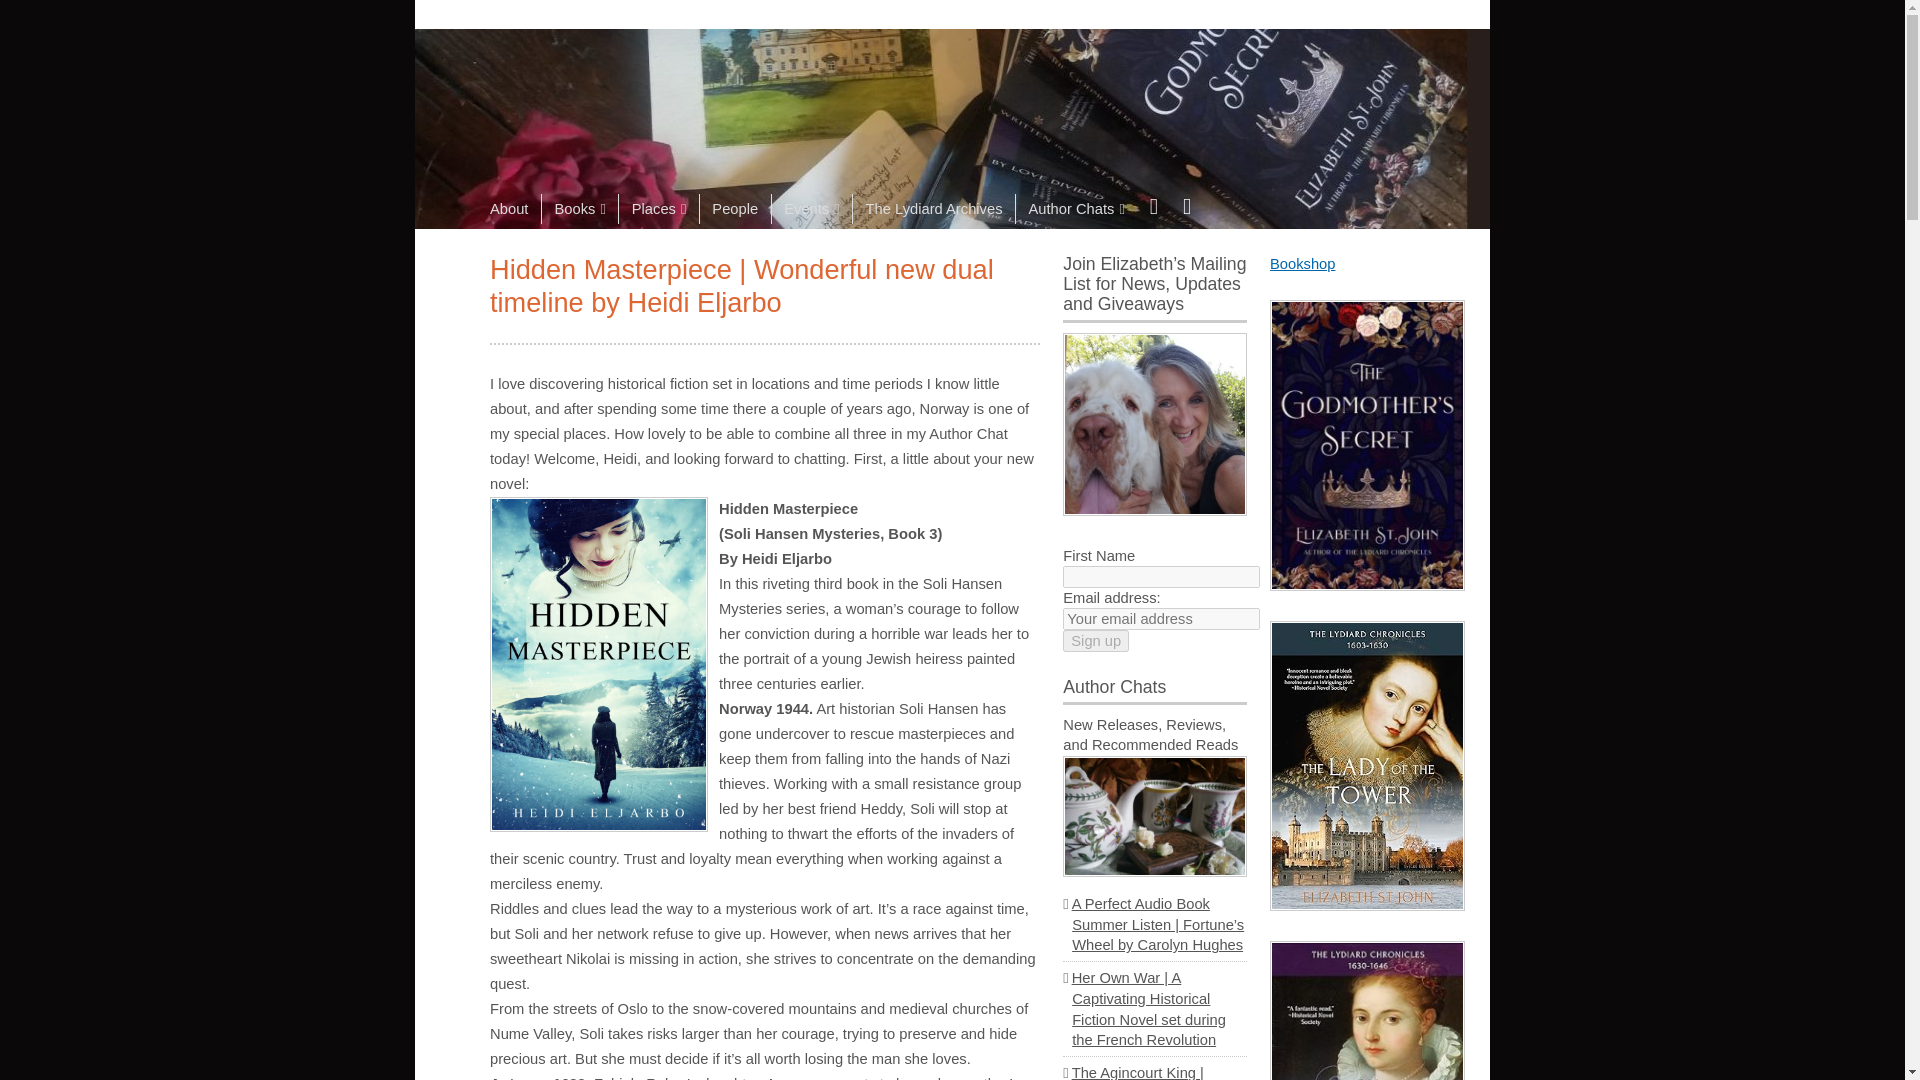 The image size is (1920, 1080). I want to click on Facebook, so click(1152, 206).